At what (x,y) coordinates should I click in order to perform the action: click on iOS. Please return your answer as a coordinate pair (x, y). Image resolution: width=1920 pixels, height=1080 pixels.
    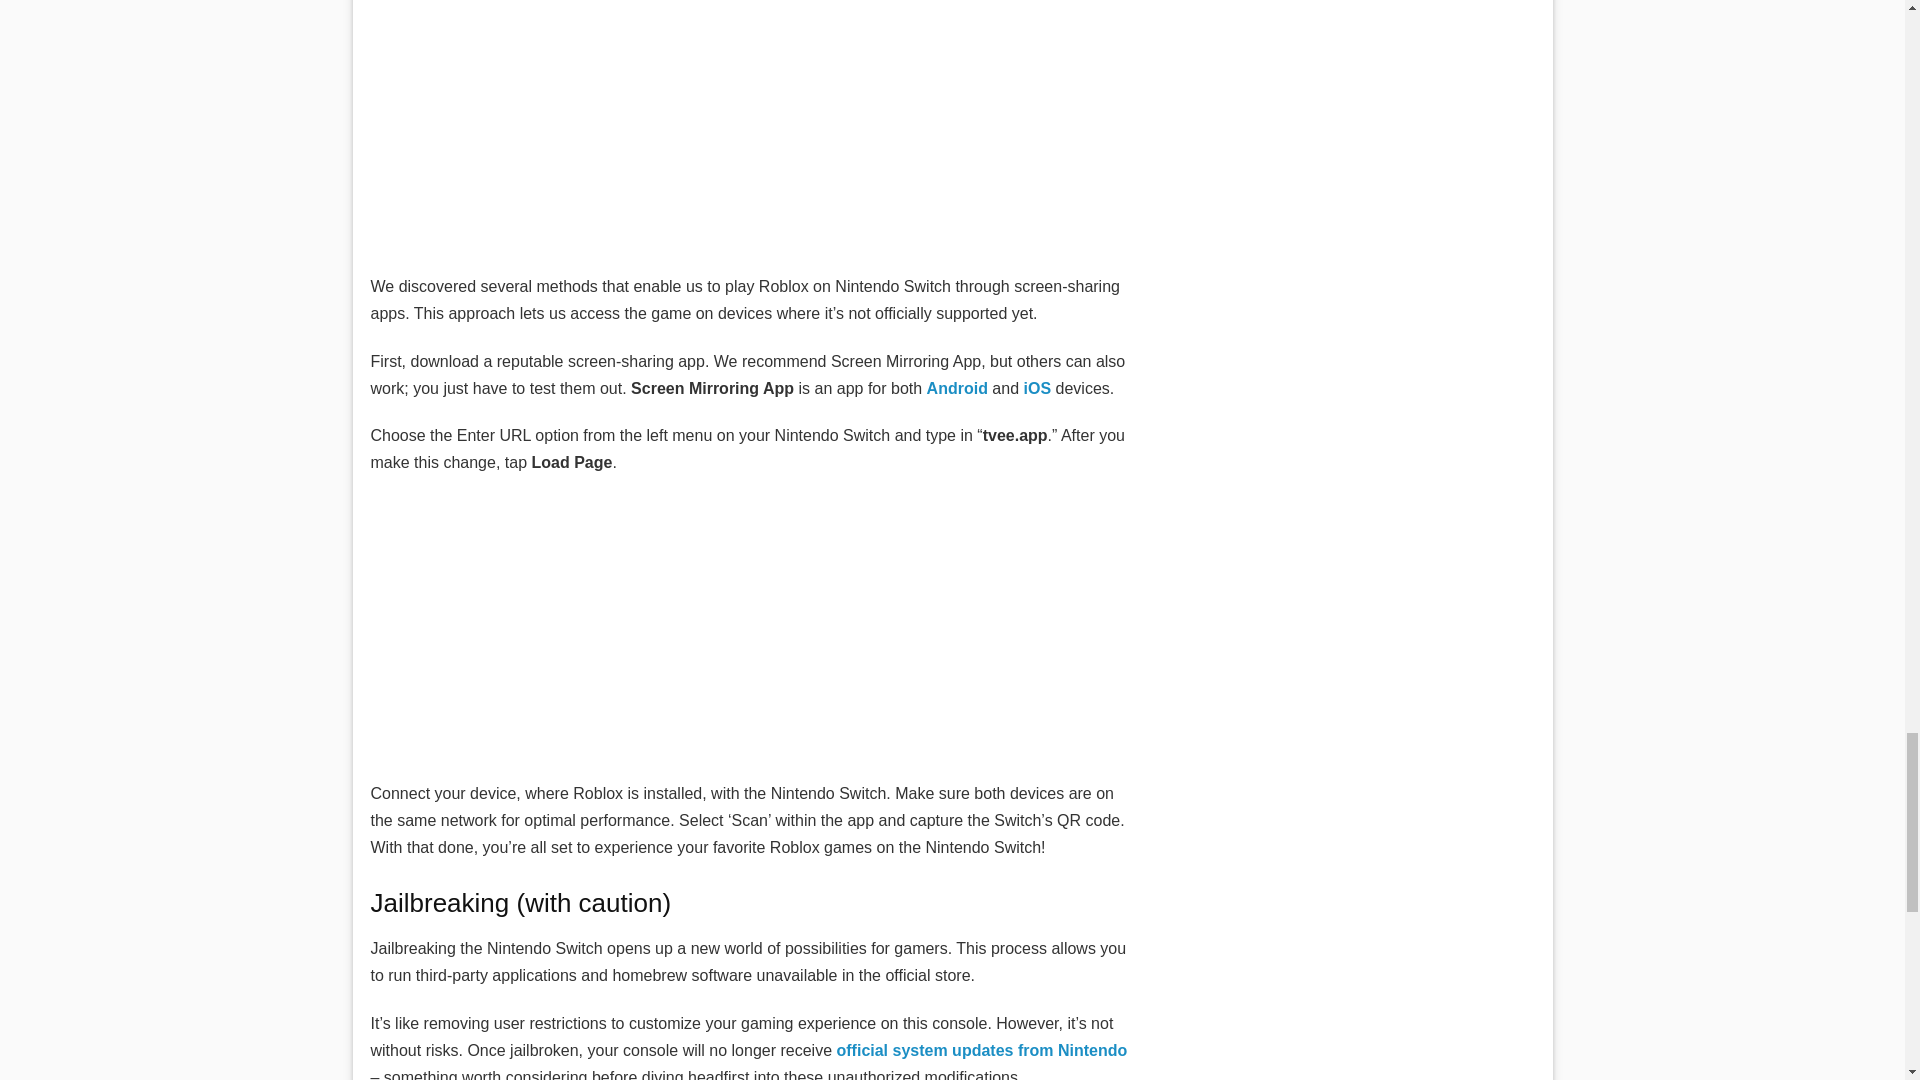
    Looking at the image, I should click on (1038, 388).